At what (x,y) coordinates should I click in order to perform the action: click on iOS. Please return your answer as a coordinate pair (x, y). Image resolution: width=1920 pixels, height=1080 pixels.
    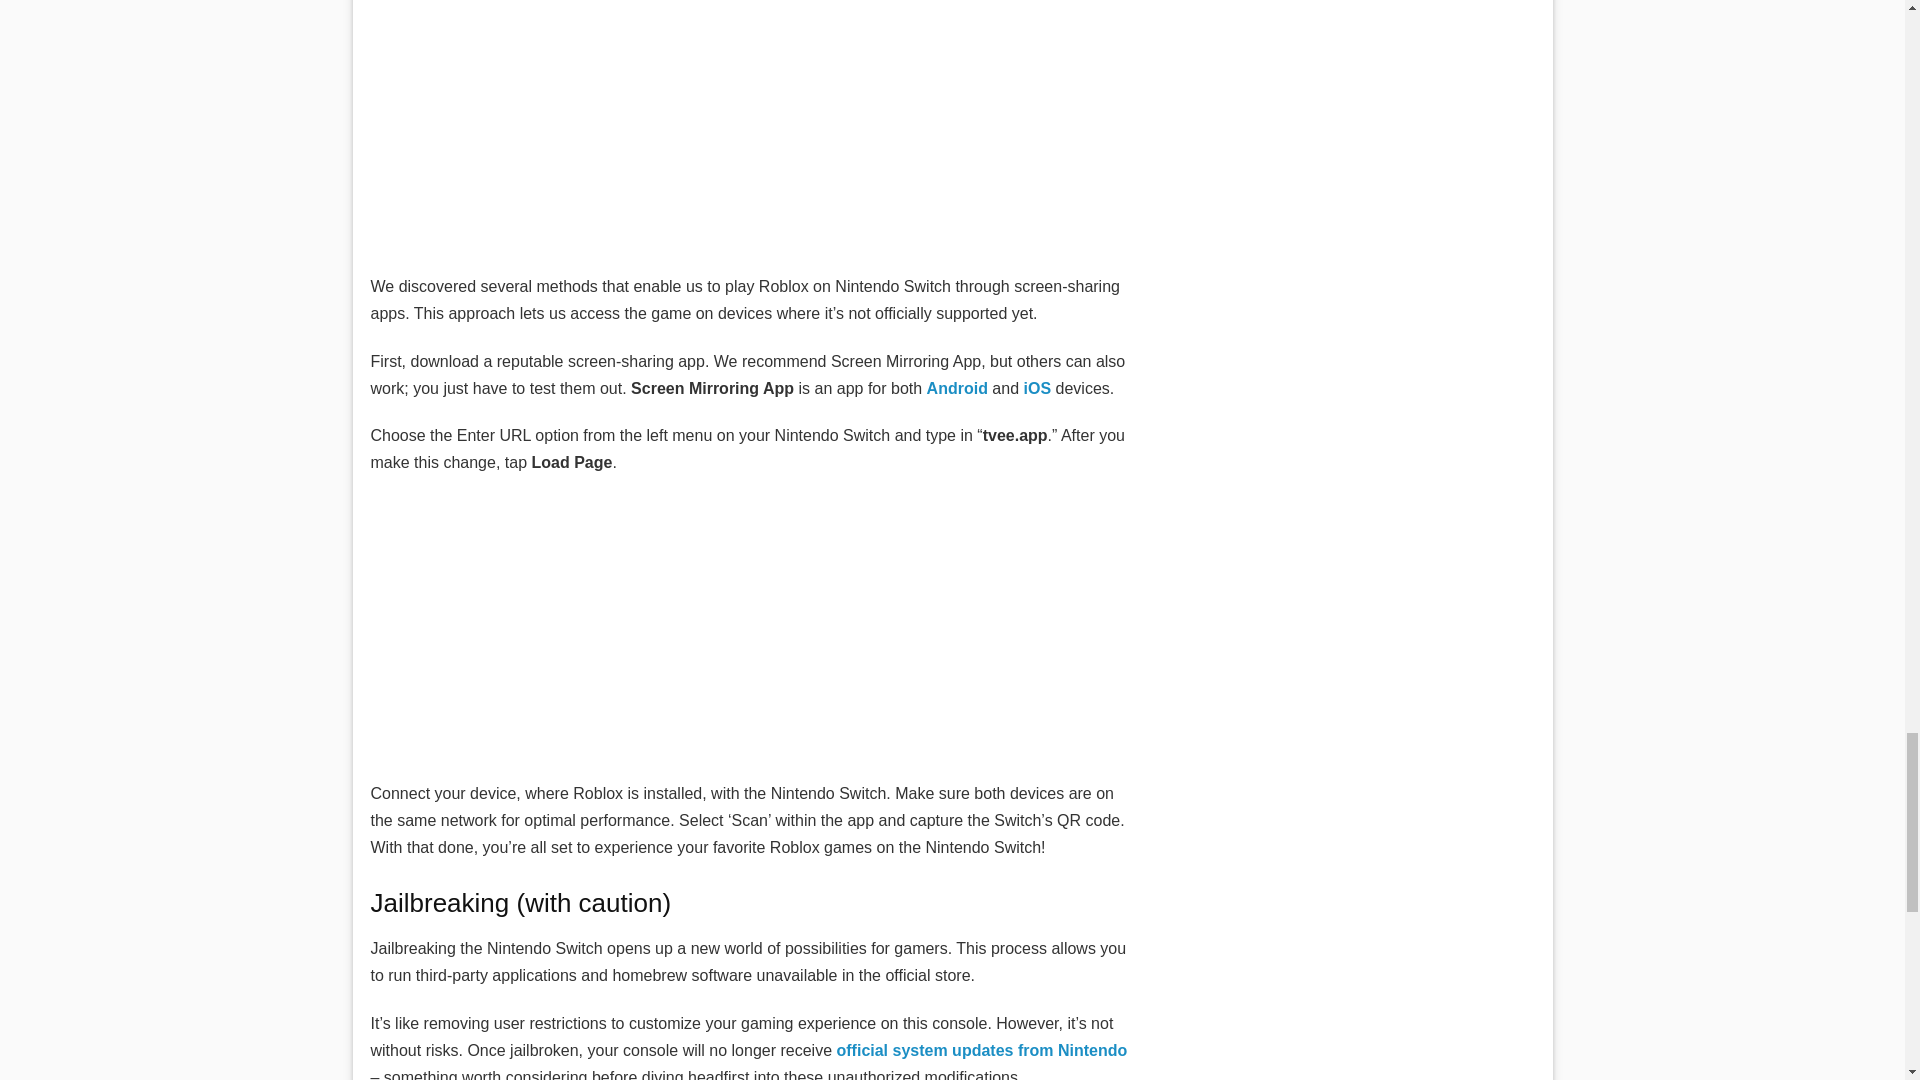
    Looking at the image, I should click on (1038, 388).